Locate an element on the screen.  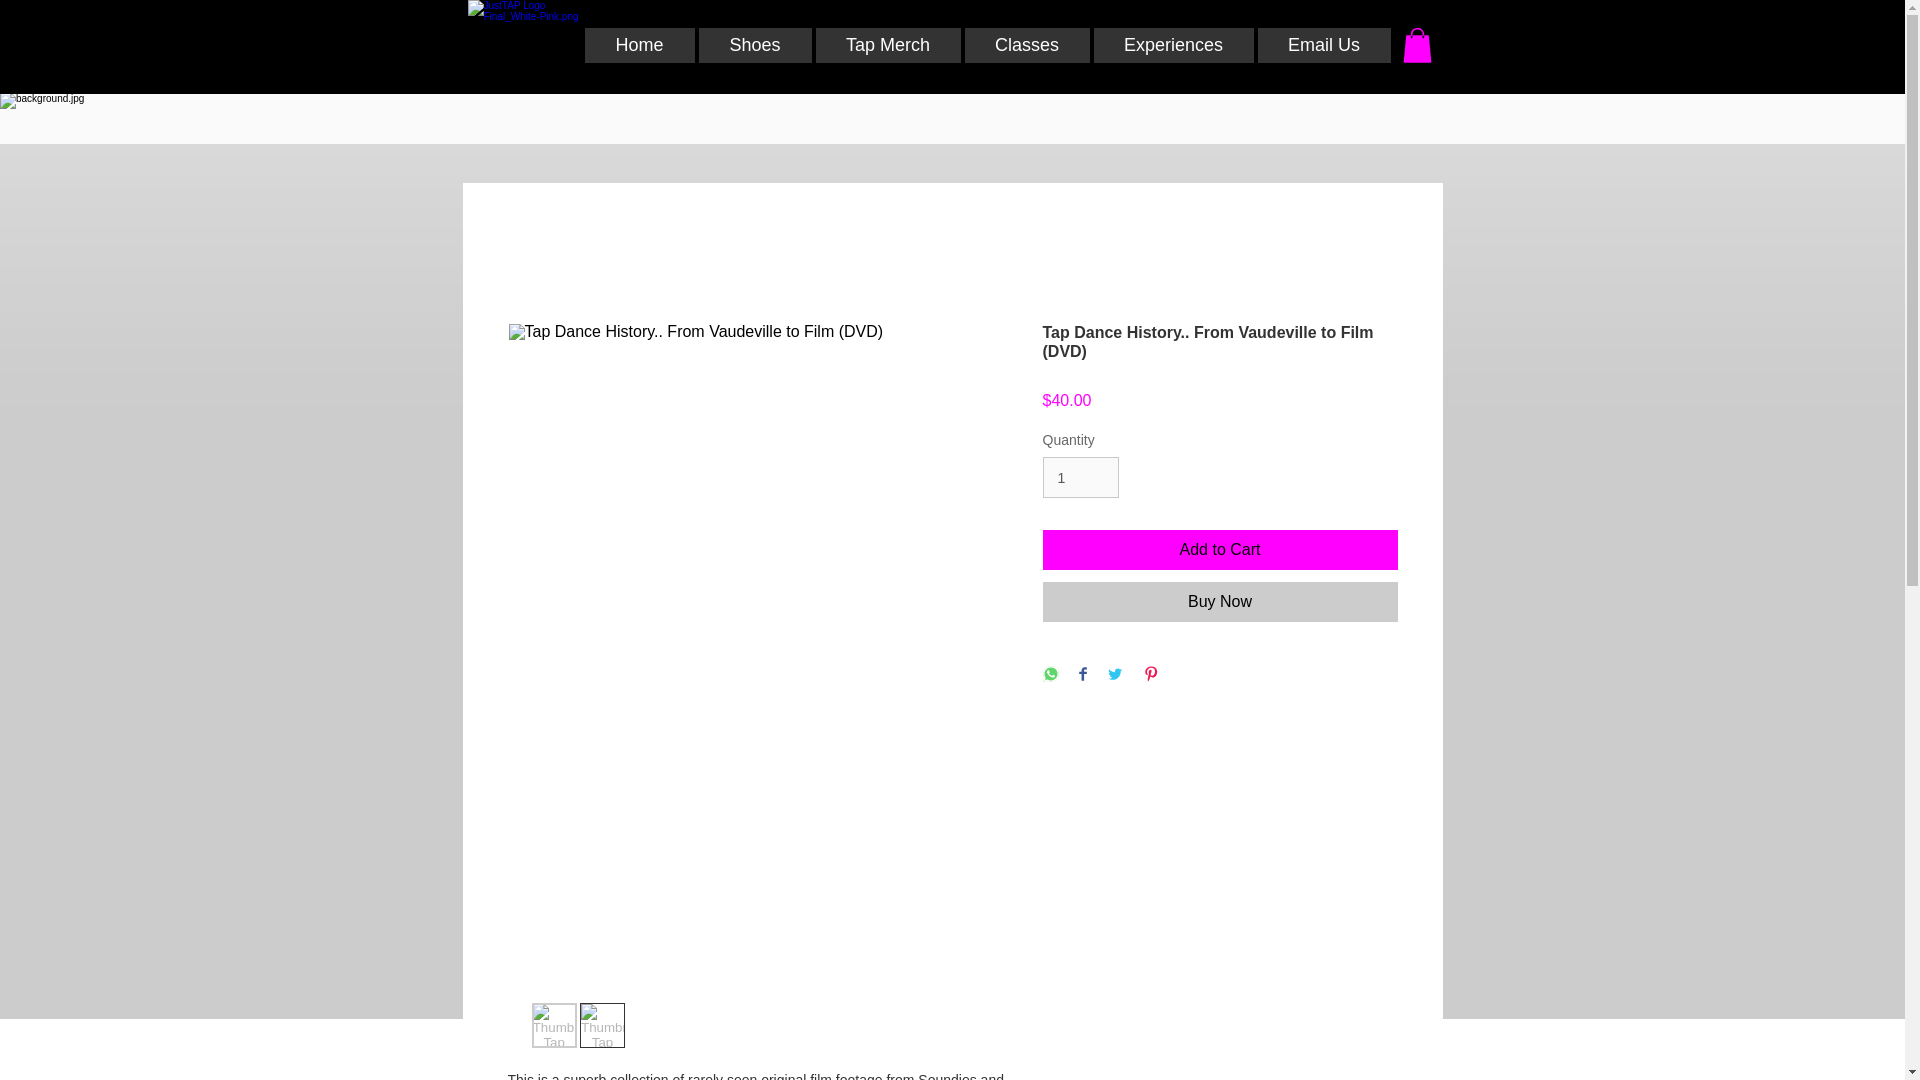
Shoes is located at coordinates (754, 45).